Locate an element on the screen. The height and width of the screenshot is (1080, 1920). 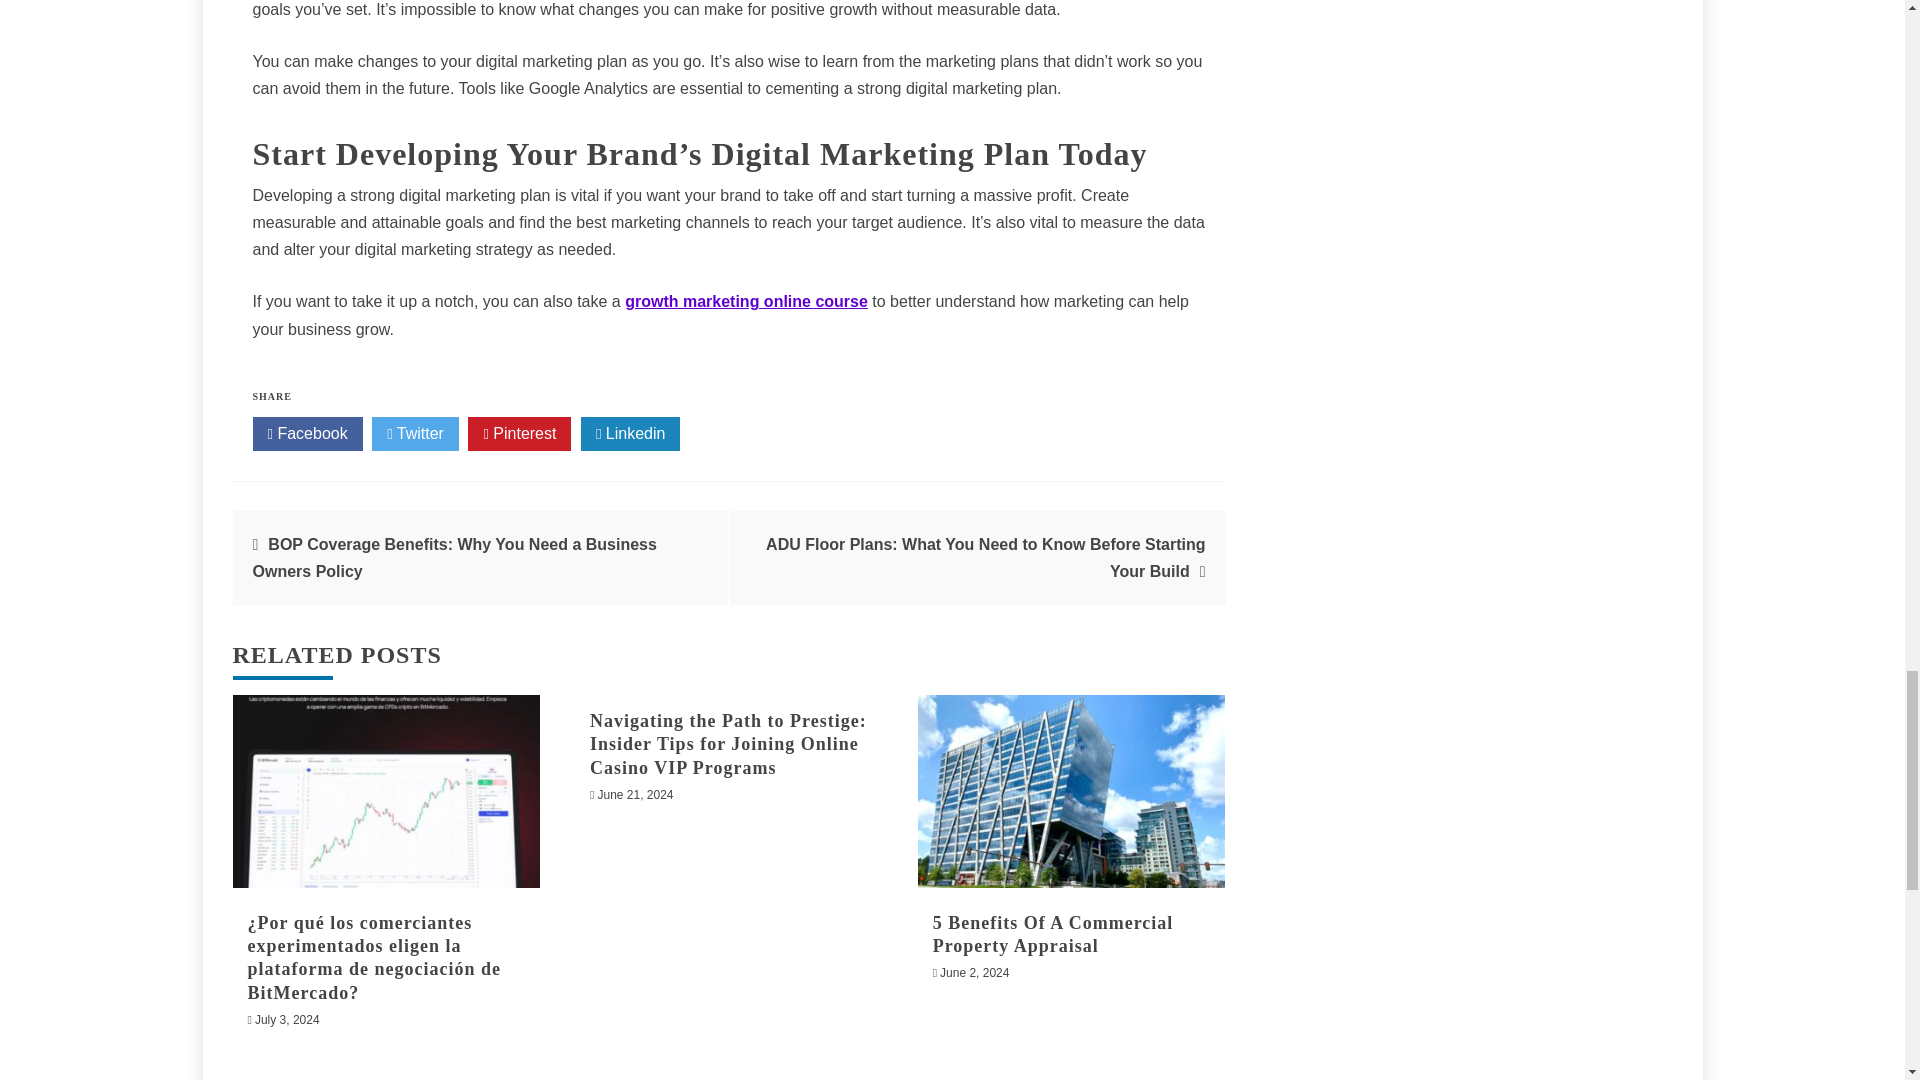
Facebook is located at coordinates (306, 434).